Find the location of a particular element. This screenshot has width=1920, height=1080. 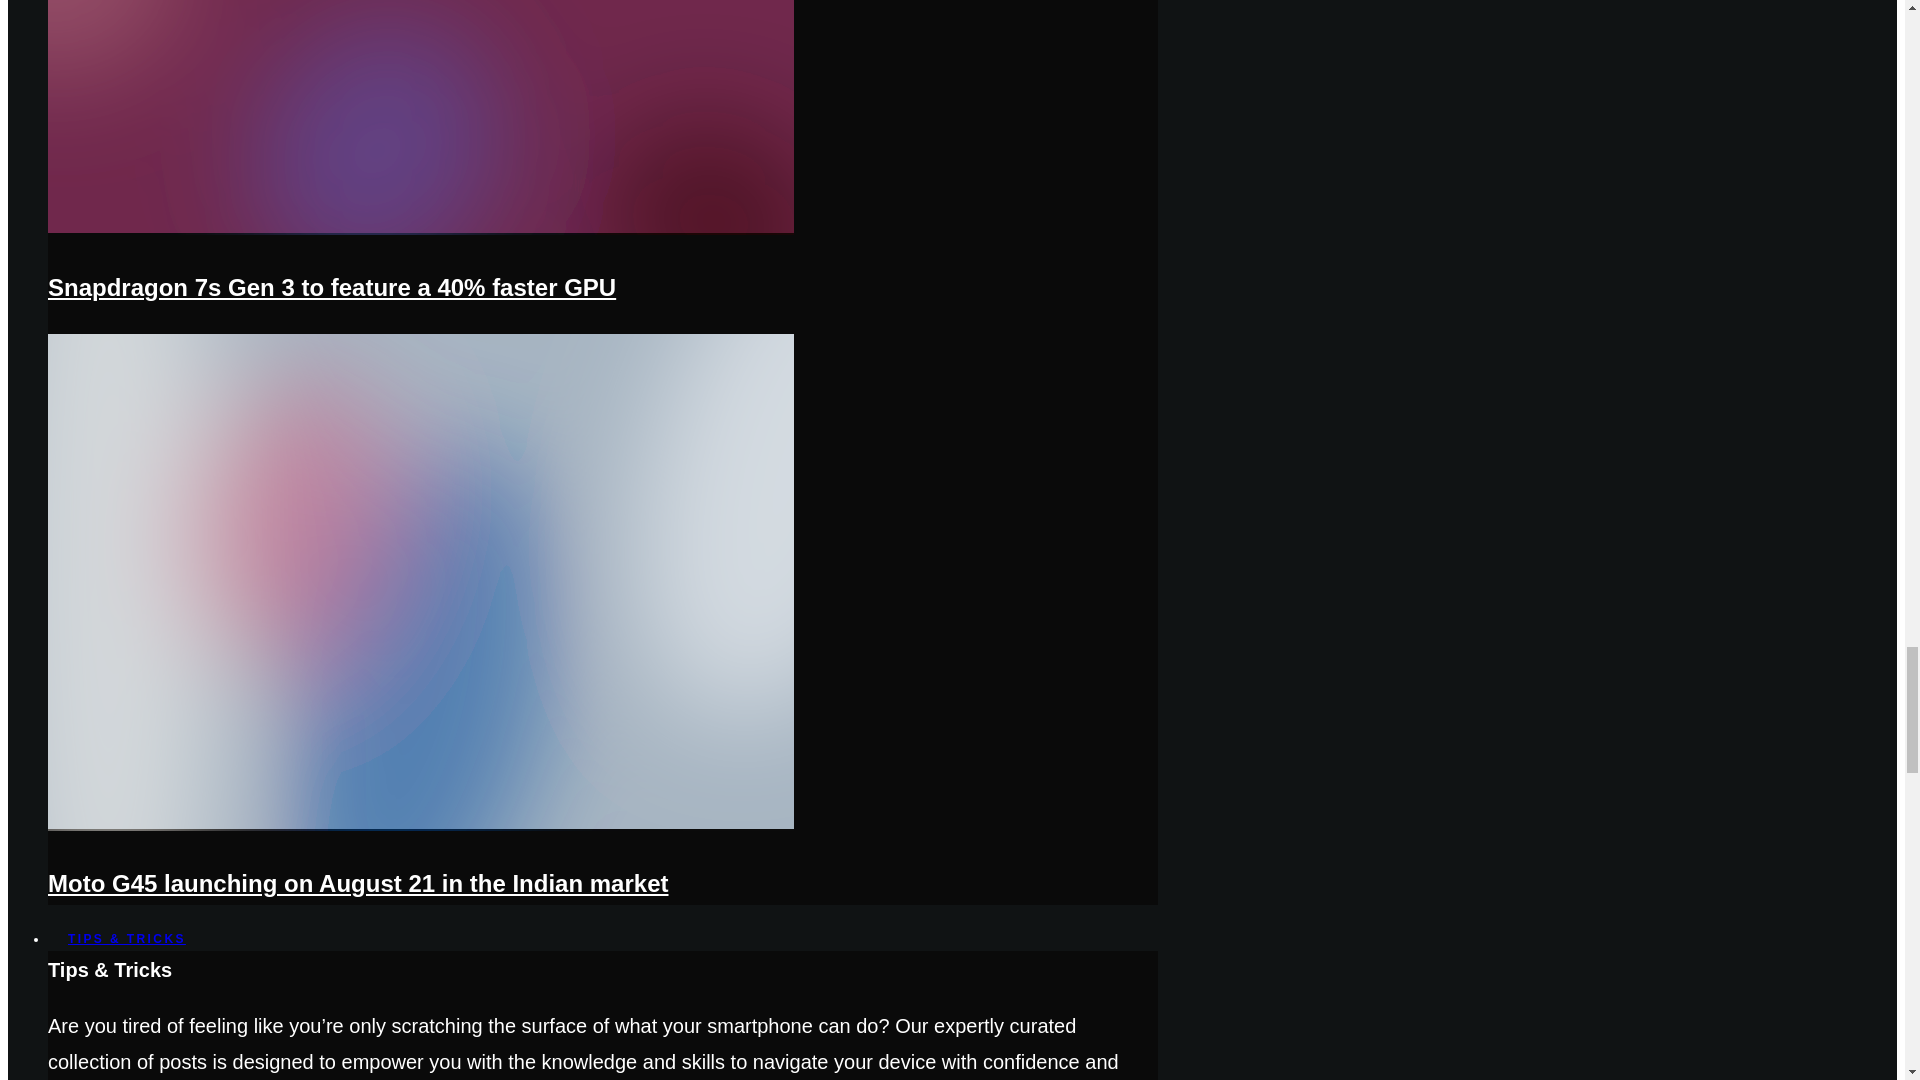

Snapdragon 7s Gen 3 Specifications is located at coordinates (421, 230).